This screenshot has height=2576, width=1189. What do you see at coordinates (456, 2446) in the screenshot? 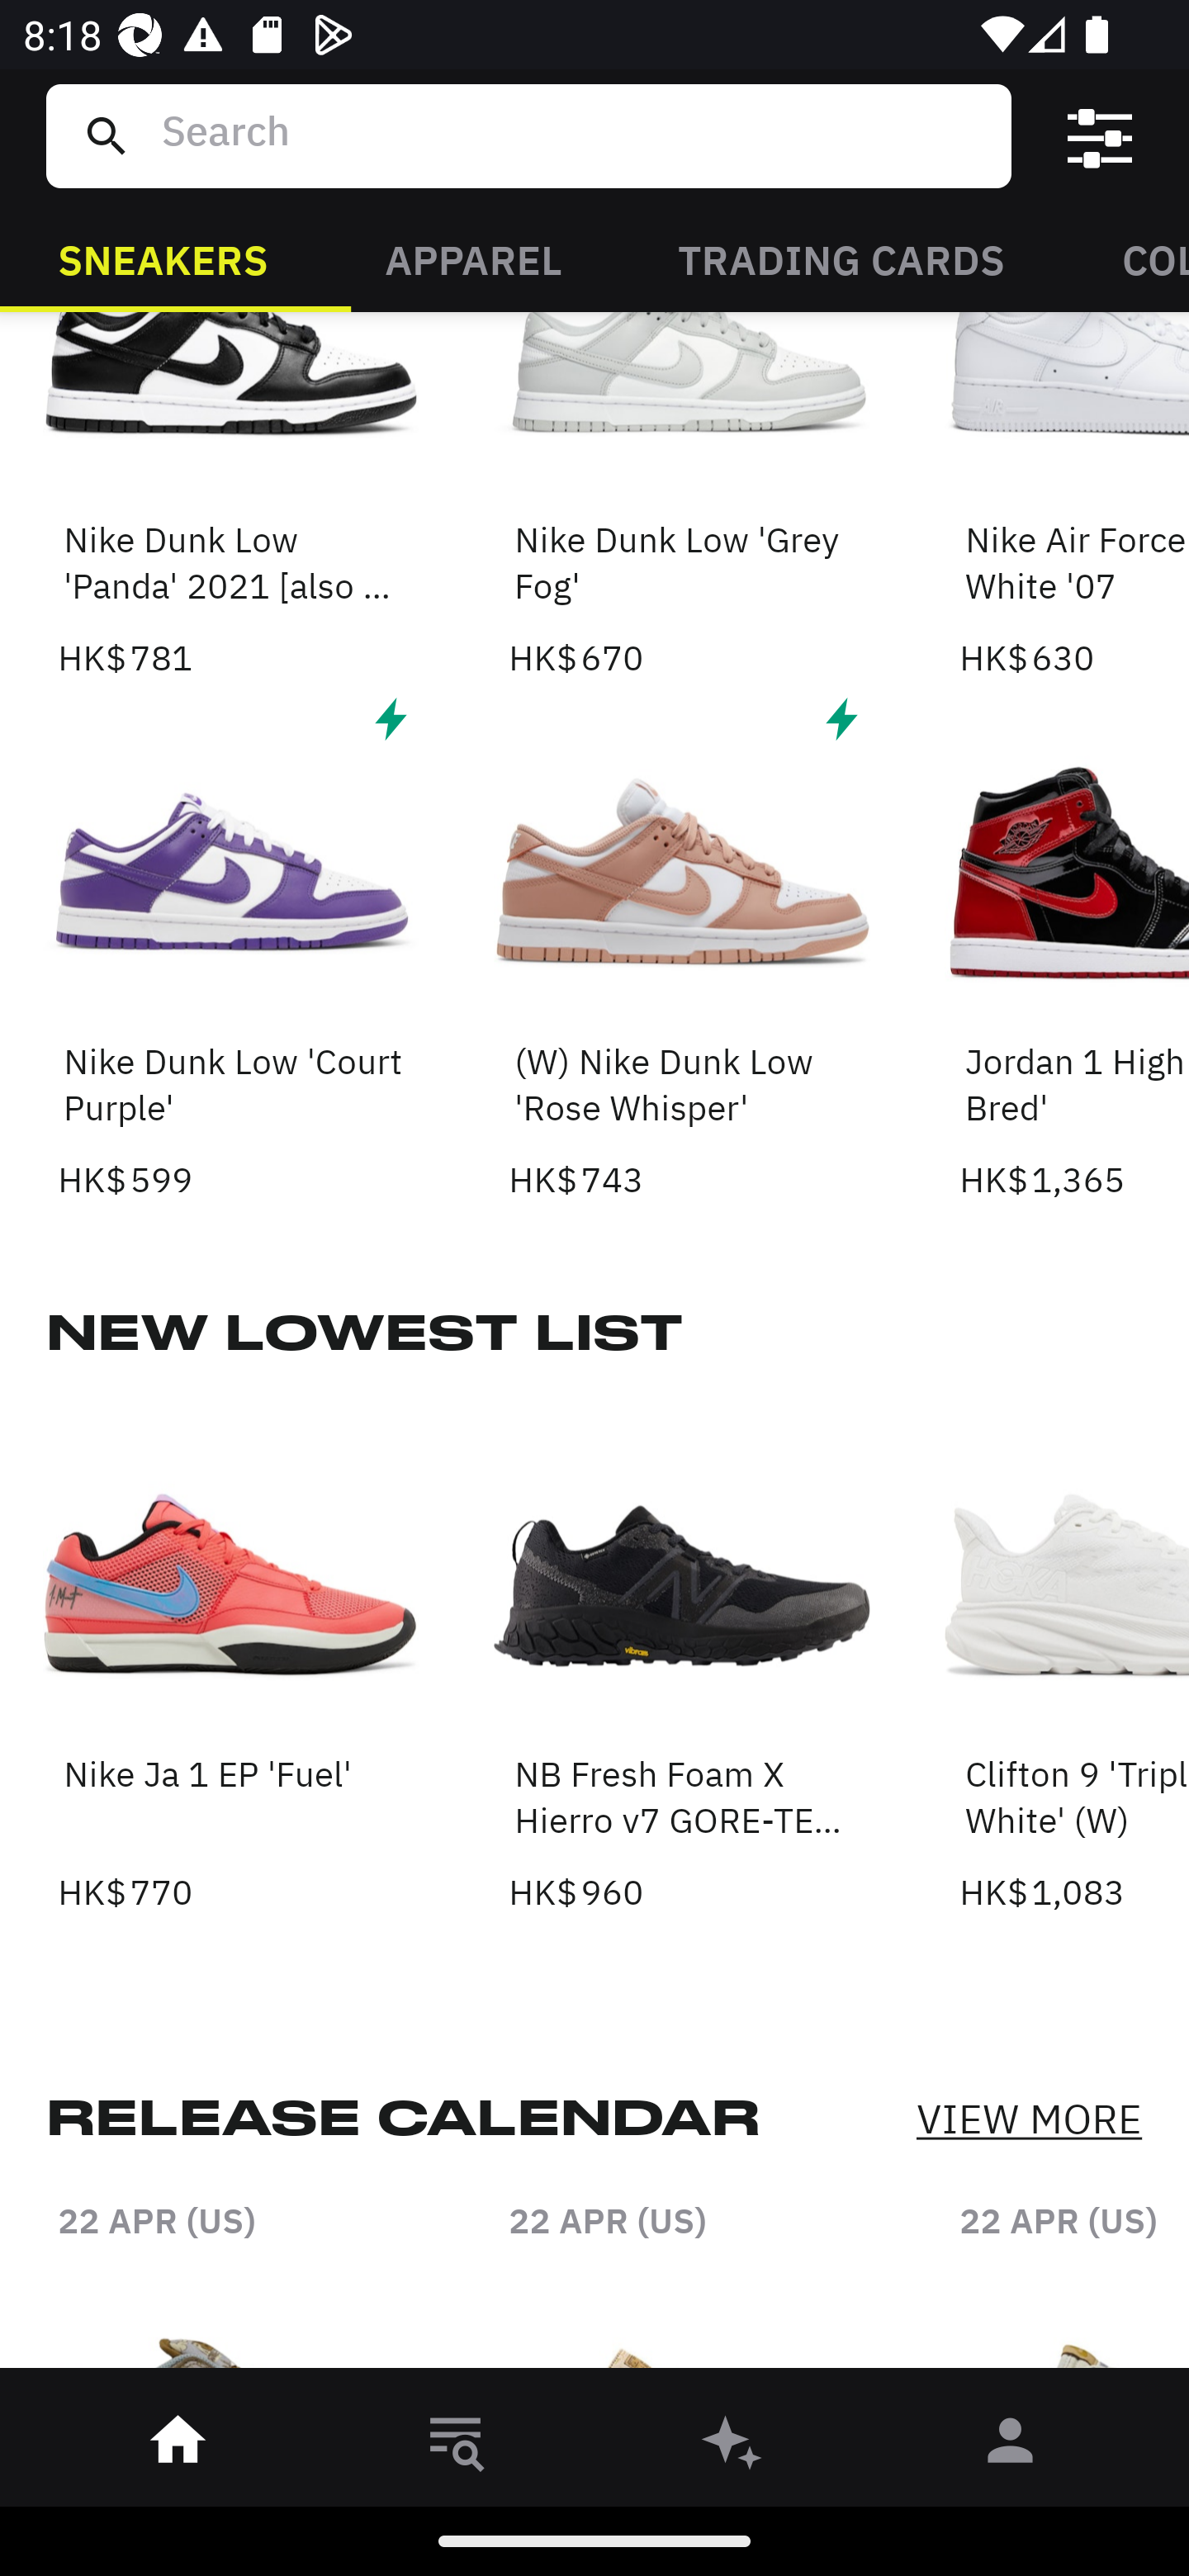
I see `󱎸` at bounding box center [456, 2446].